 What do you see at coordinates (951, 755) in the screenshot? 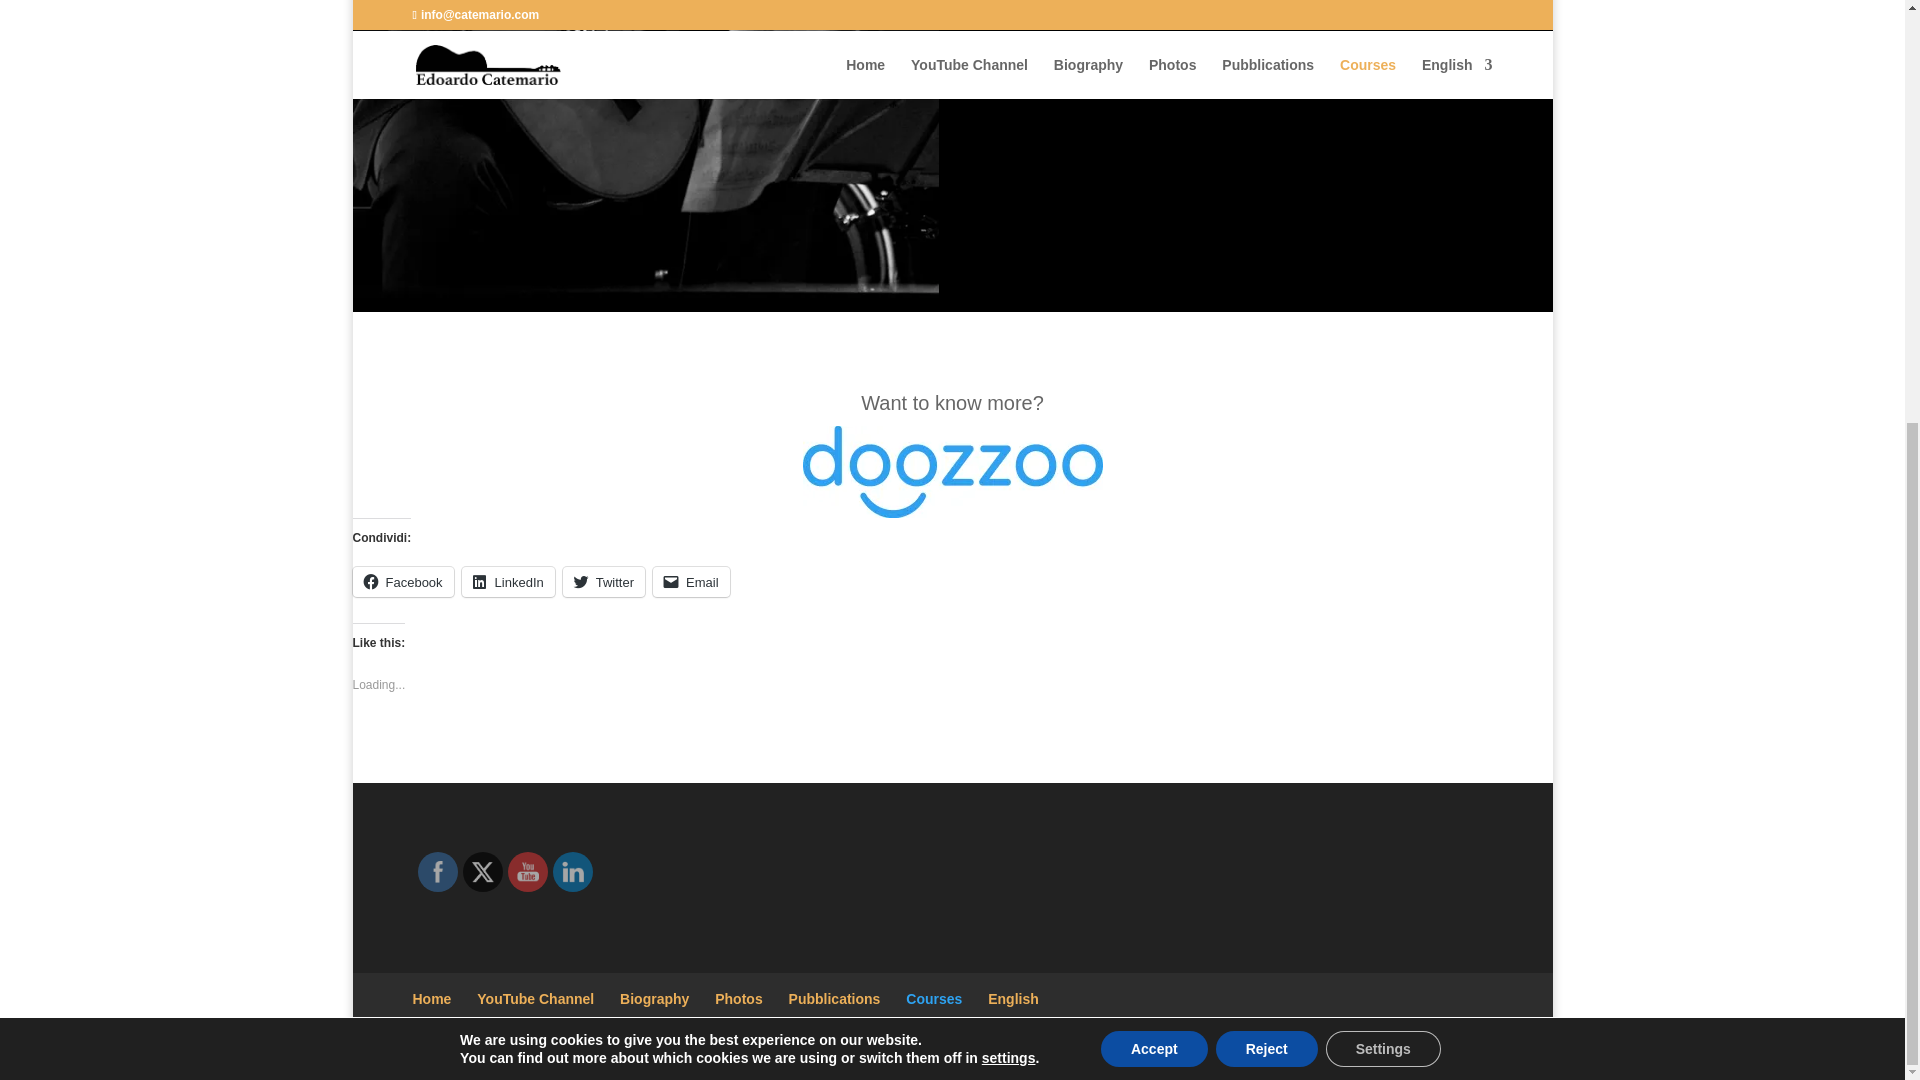
I see `Like or Reblog` at bounding box center [951, 755].